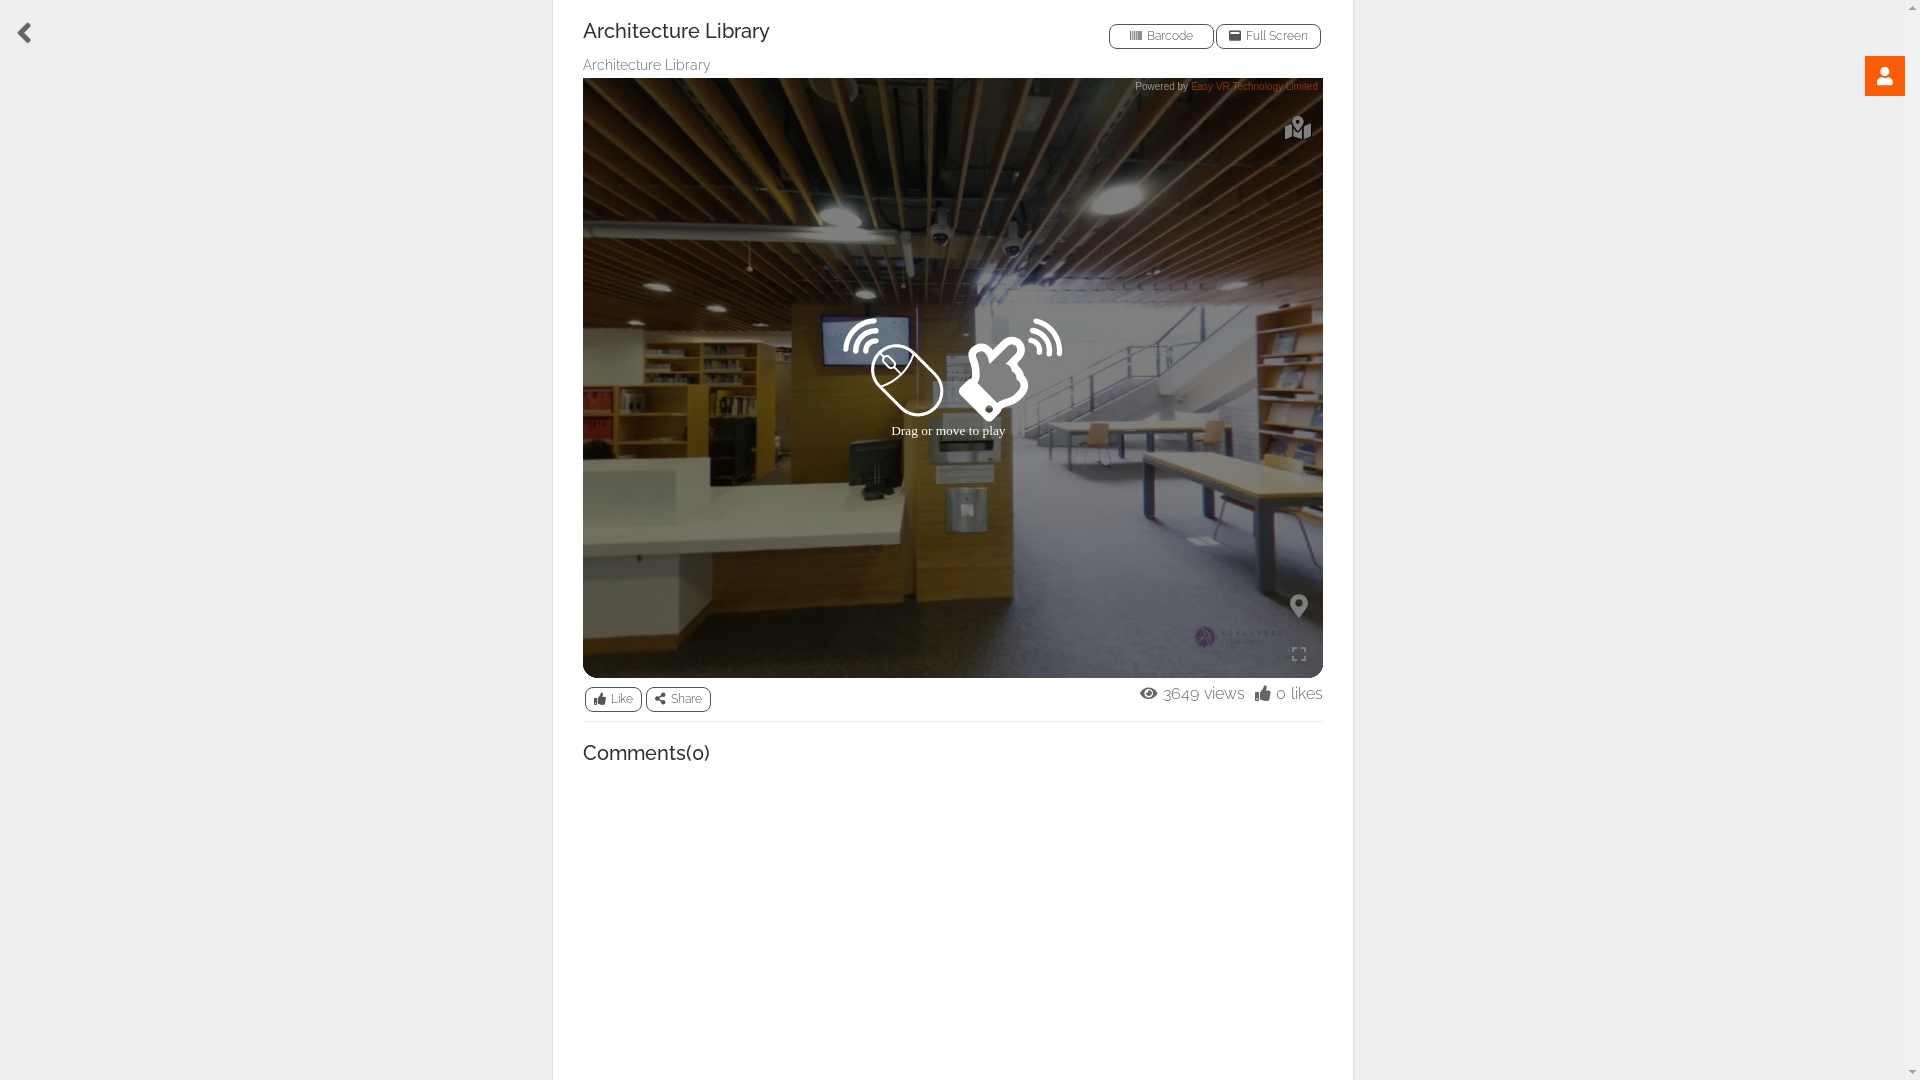  I want to click on Full Screen, so click(1268, 36).